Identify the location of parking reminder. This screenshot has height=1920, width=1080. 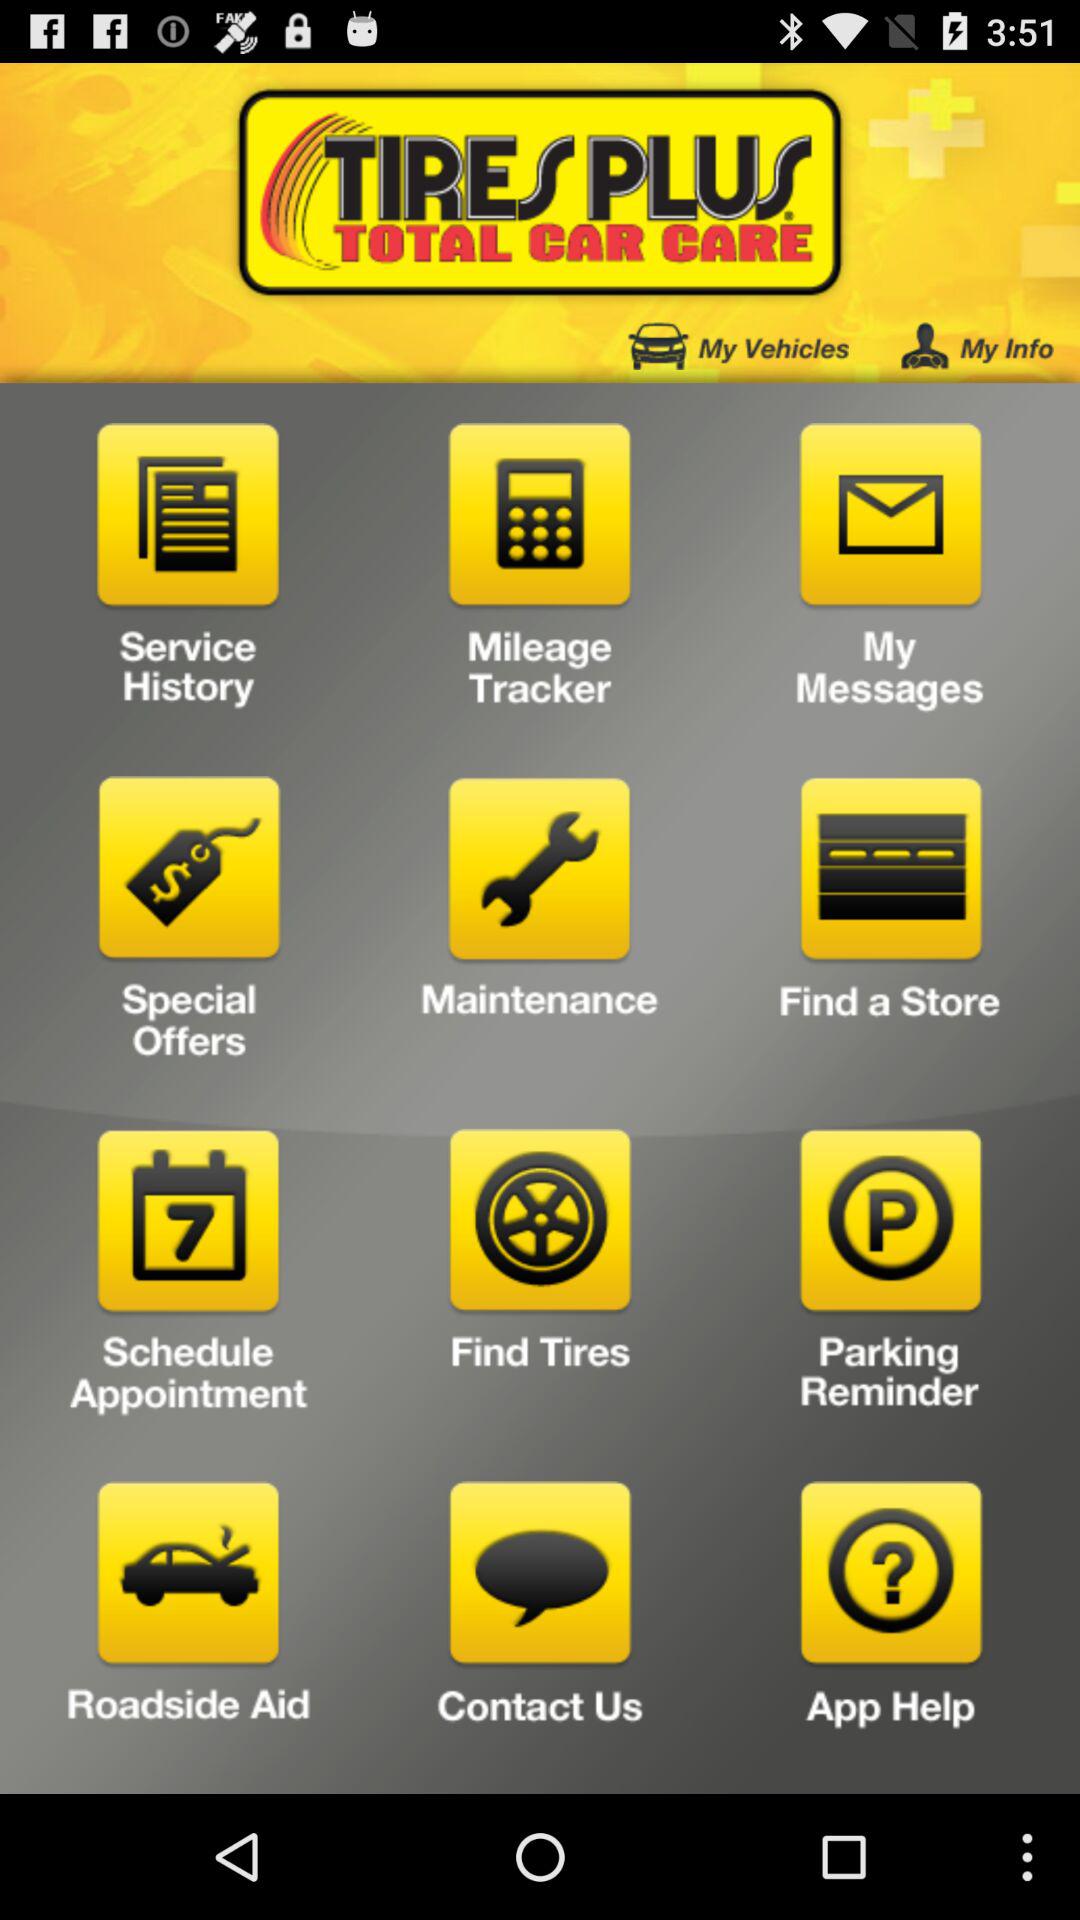
(890, 1278).